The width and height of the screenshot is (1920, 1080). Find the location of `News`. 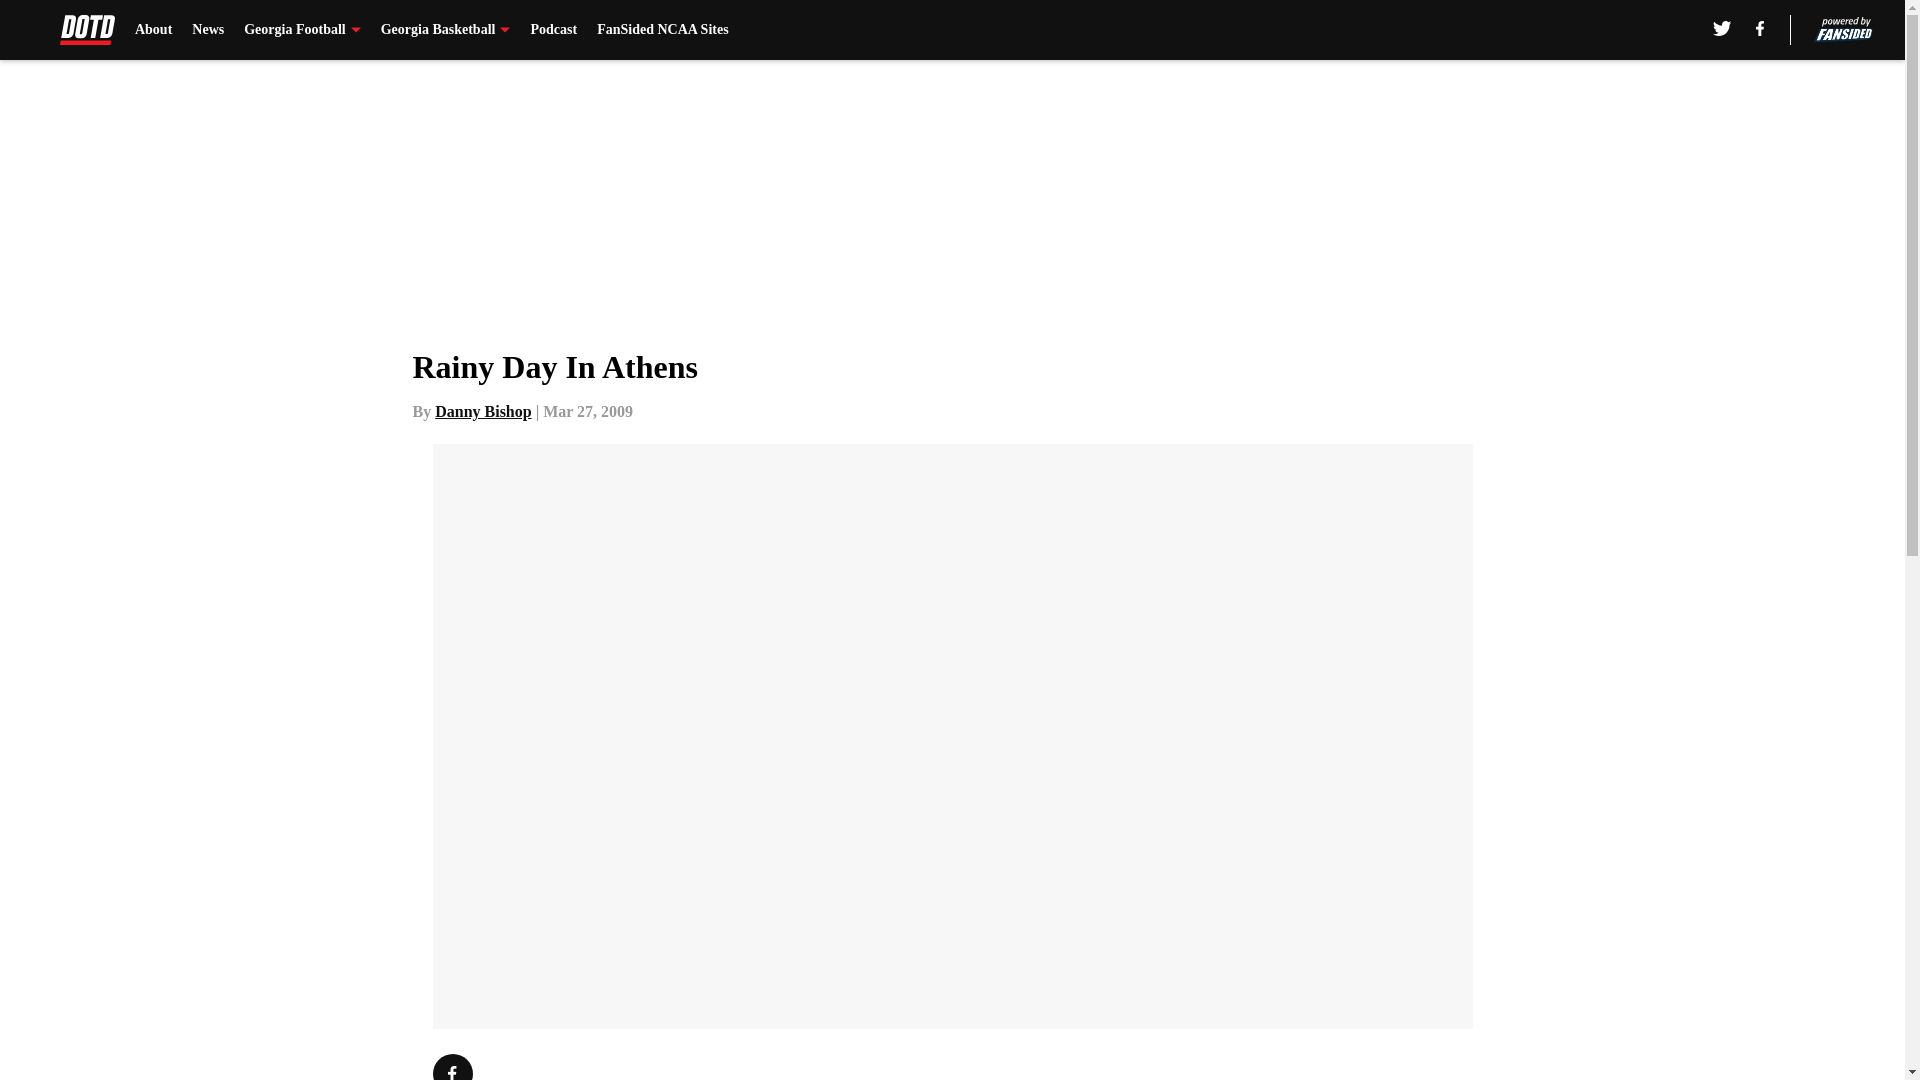

News is located at coordinates (208, 30).